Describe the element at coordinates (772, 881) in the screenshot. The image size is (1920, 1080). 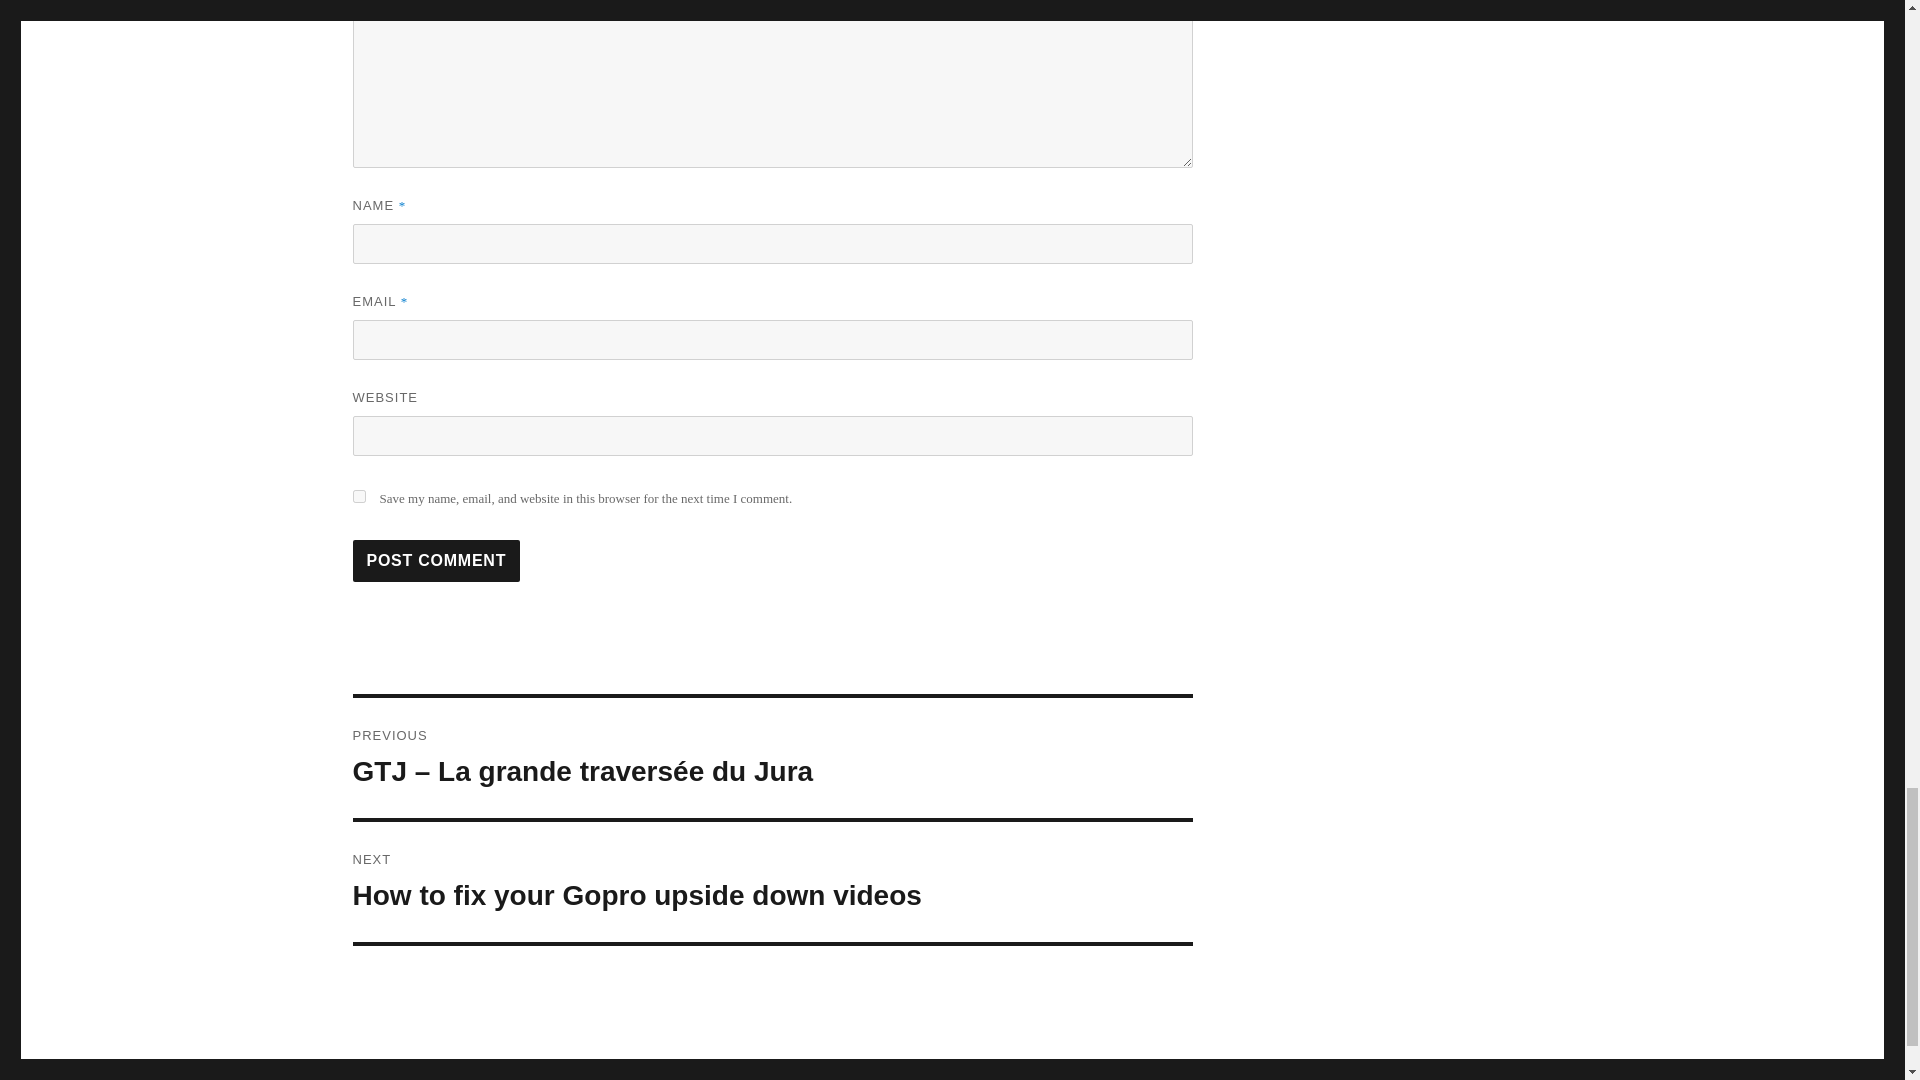
I see `Post Comment` at that location.